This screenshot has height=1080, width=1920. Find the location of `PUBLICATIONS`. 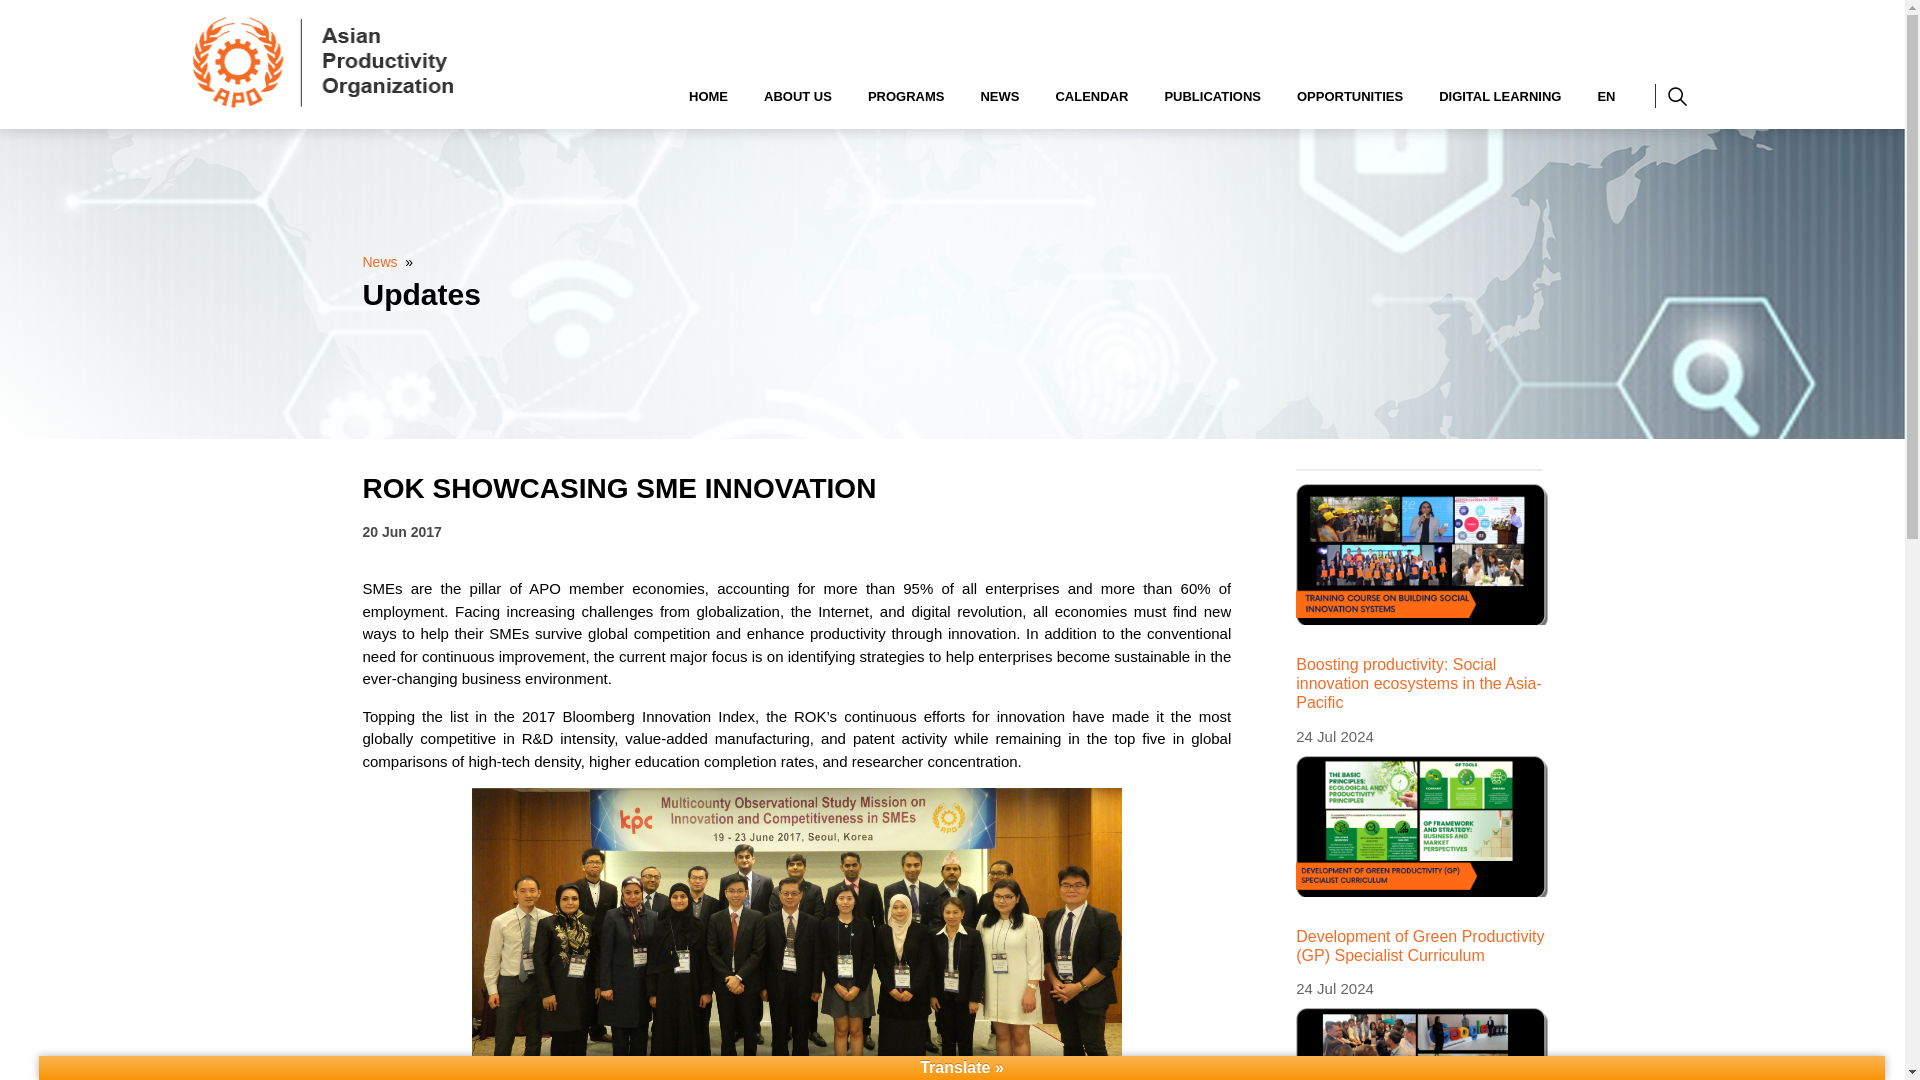

PUBLICATIONS is located at coordinates (1212, 96).